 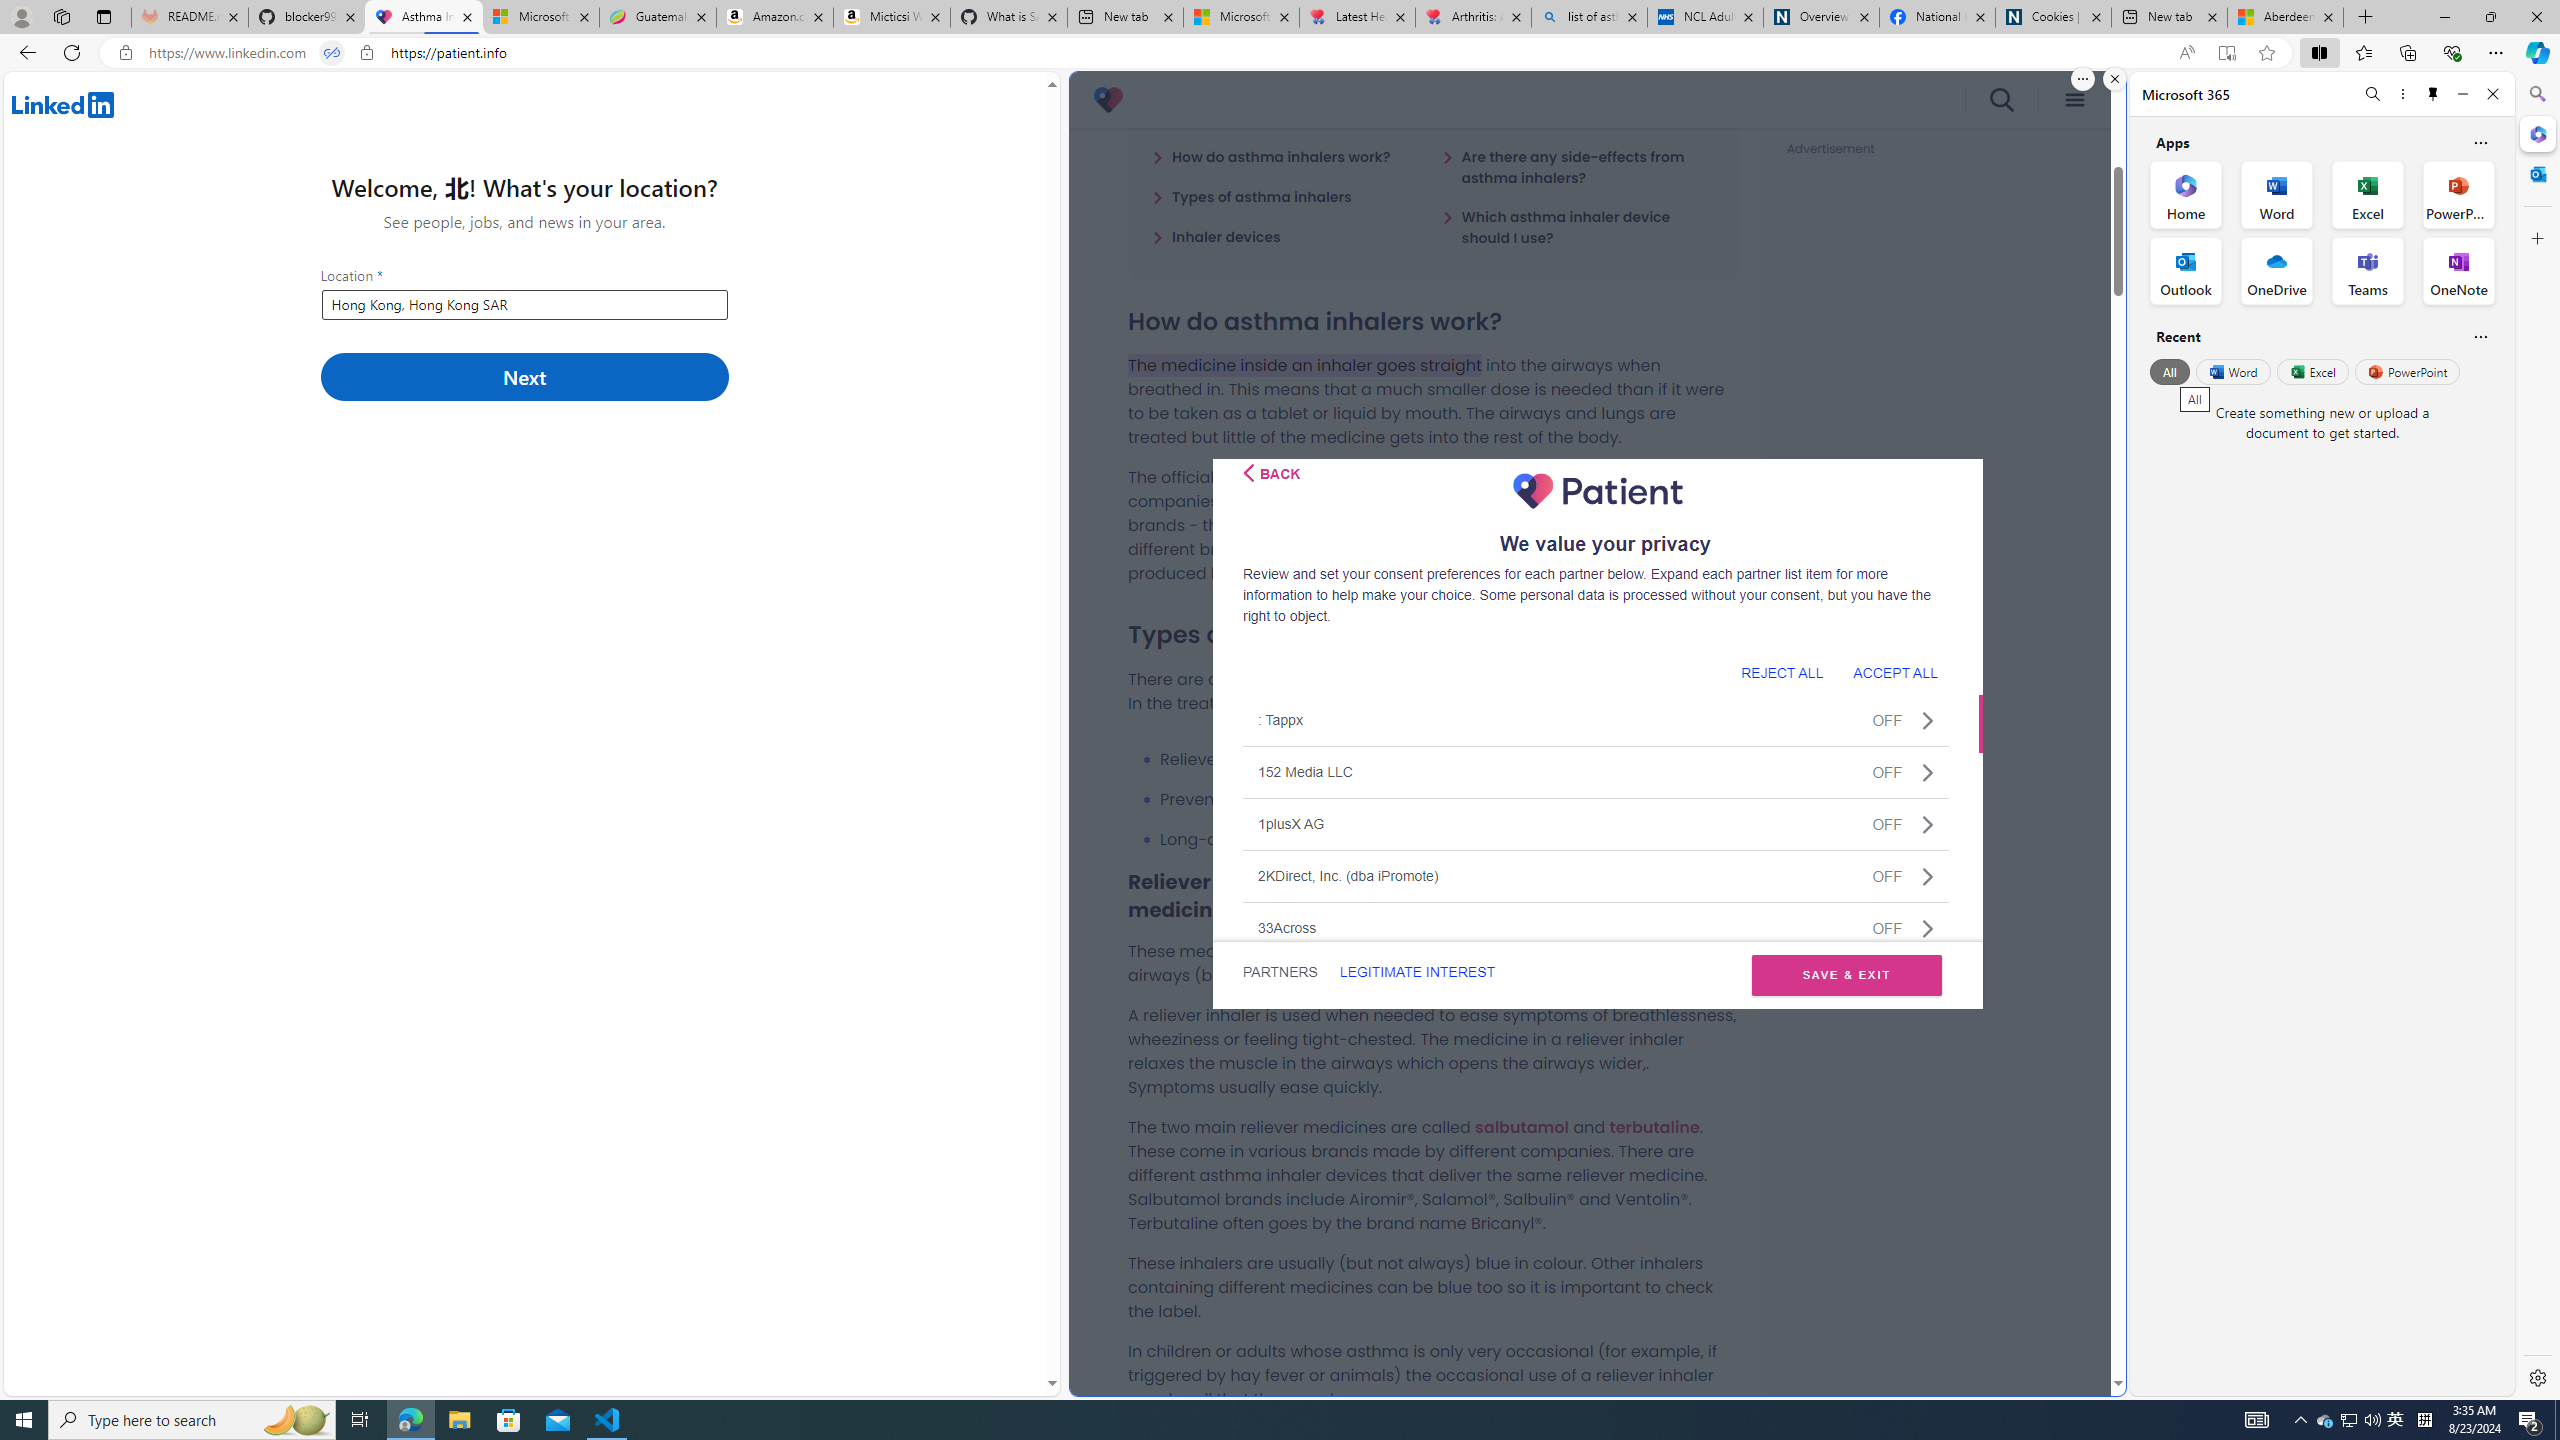 What do you see at coordinates (1654, 1126) in the screenshot?
I see `terbutaline` at bounding box center [1654, 1126].